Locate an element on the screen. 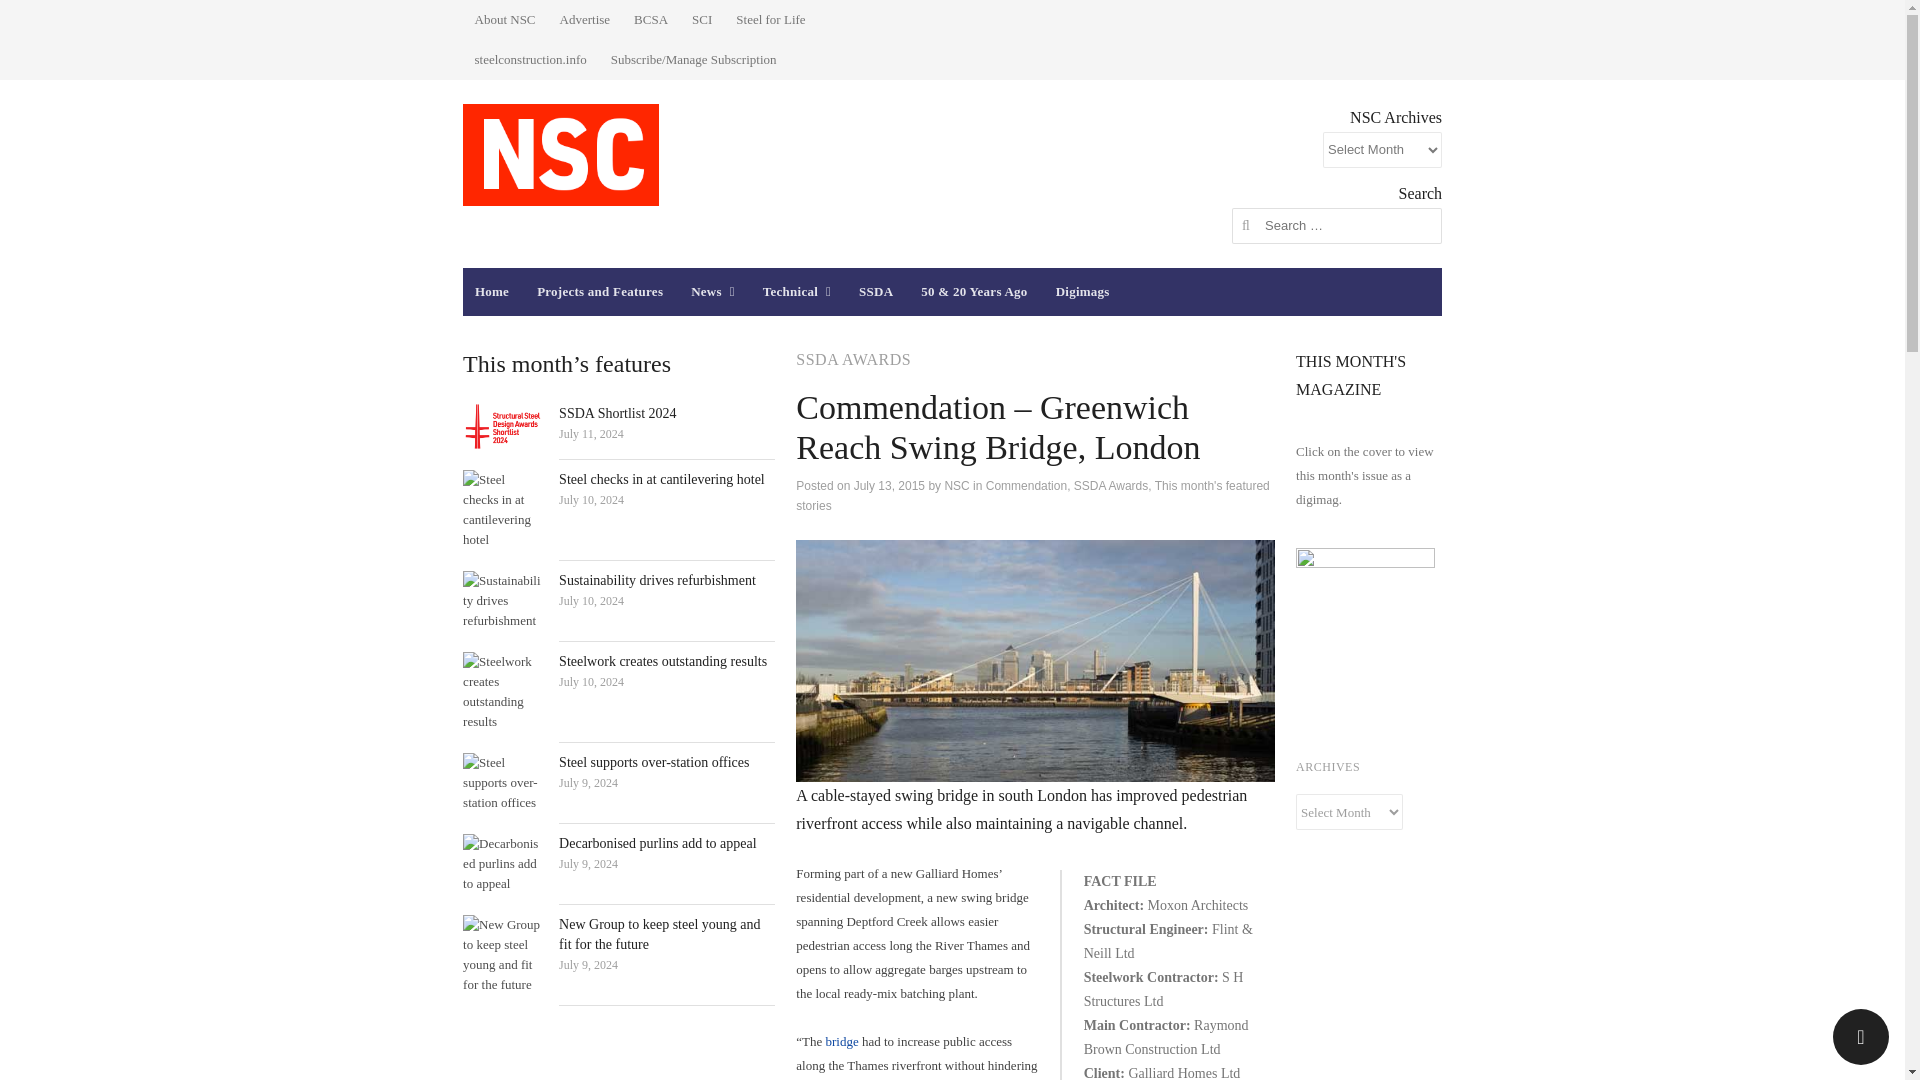 This screenshot has height=1080, width=1920. Steelwork creates outstanding results is located at coordinates (502, 692).